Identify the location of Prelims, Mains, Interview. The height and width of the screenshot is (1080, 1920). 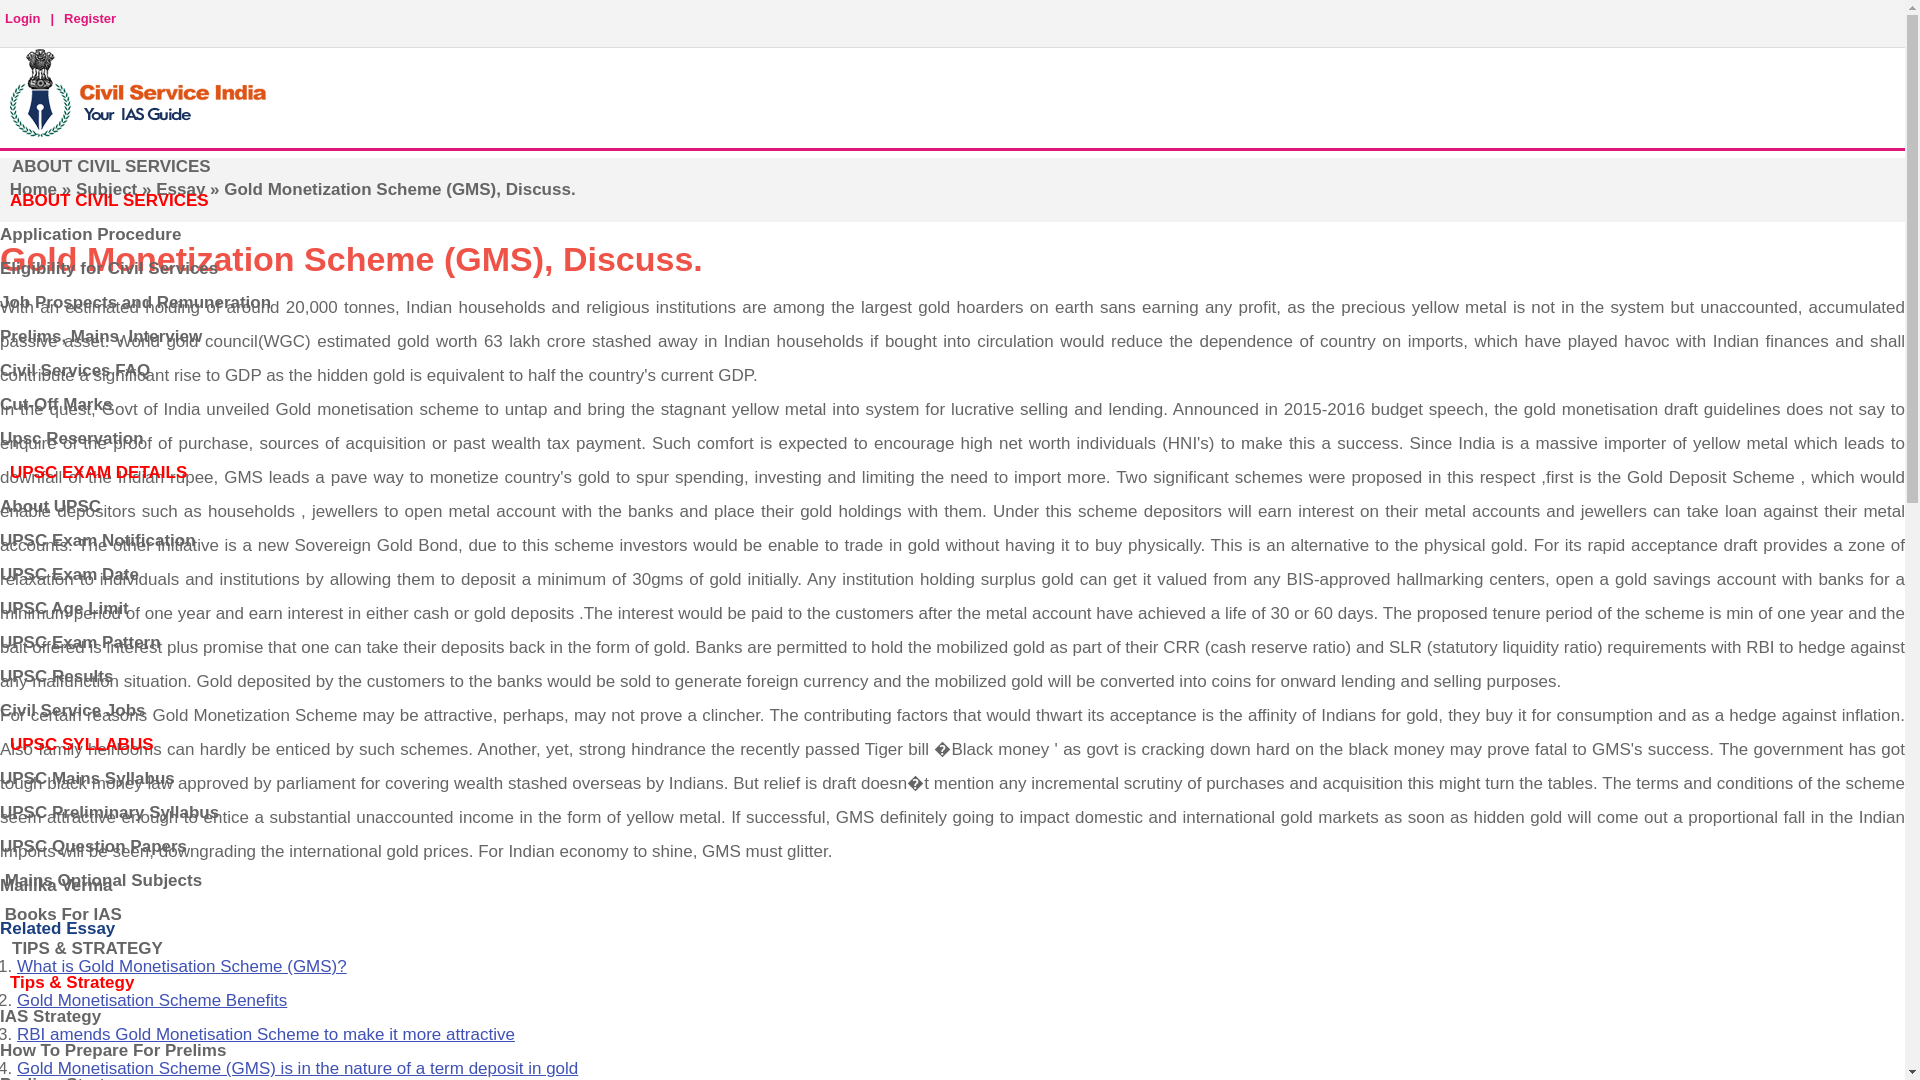
(100, 336).